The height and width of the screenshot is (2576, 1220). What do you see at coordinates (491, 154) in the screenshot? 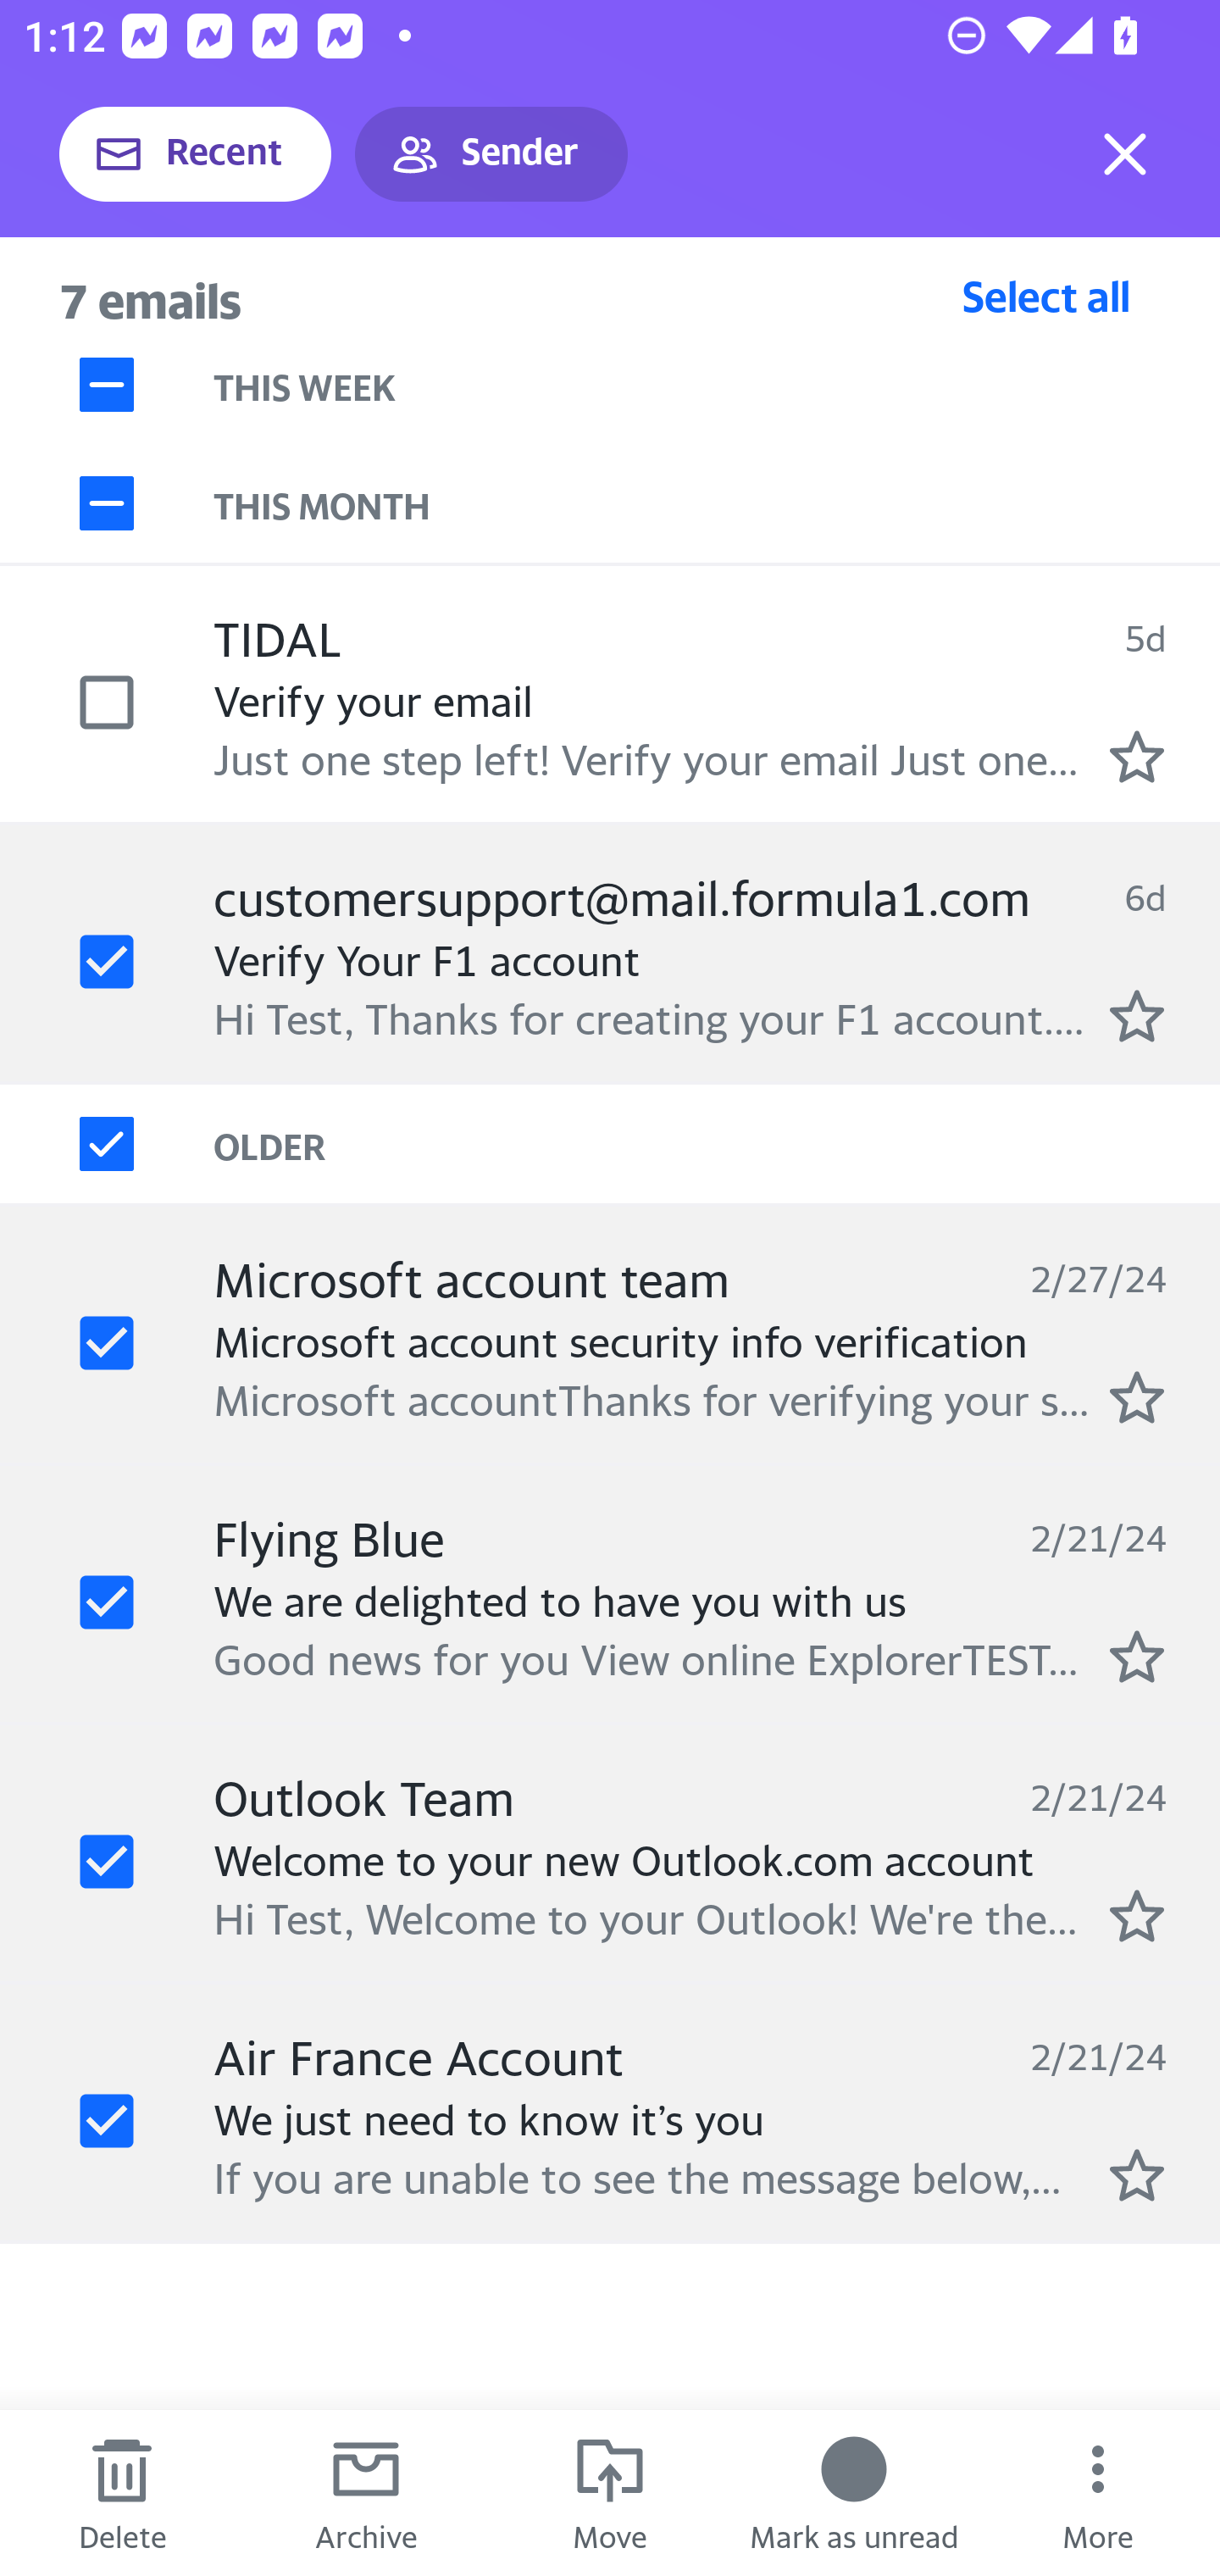
I see `Sender` at bounding box center [491, 154].